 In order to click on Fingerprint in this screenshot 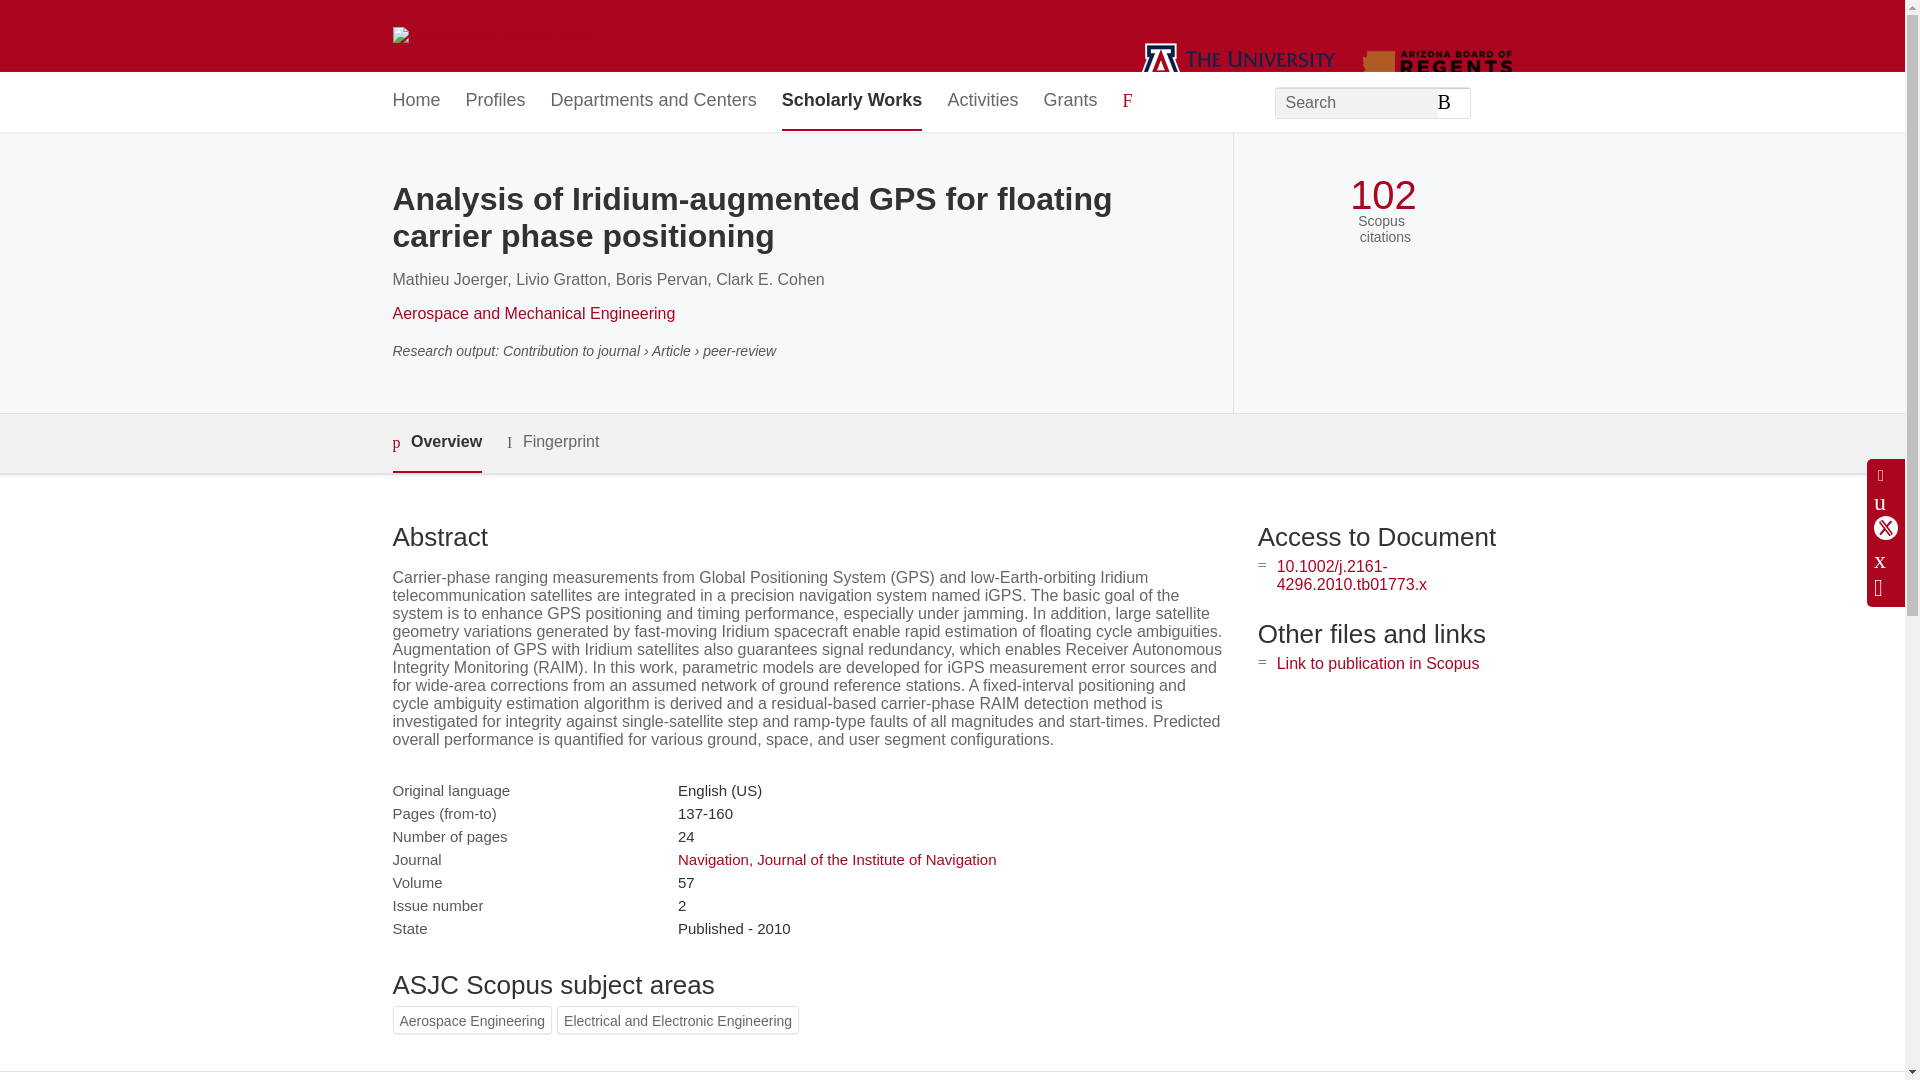, I will do `click(552, 442)`.